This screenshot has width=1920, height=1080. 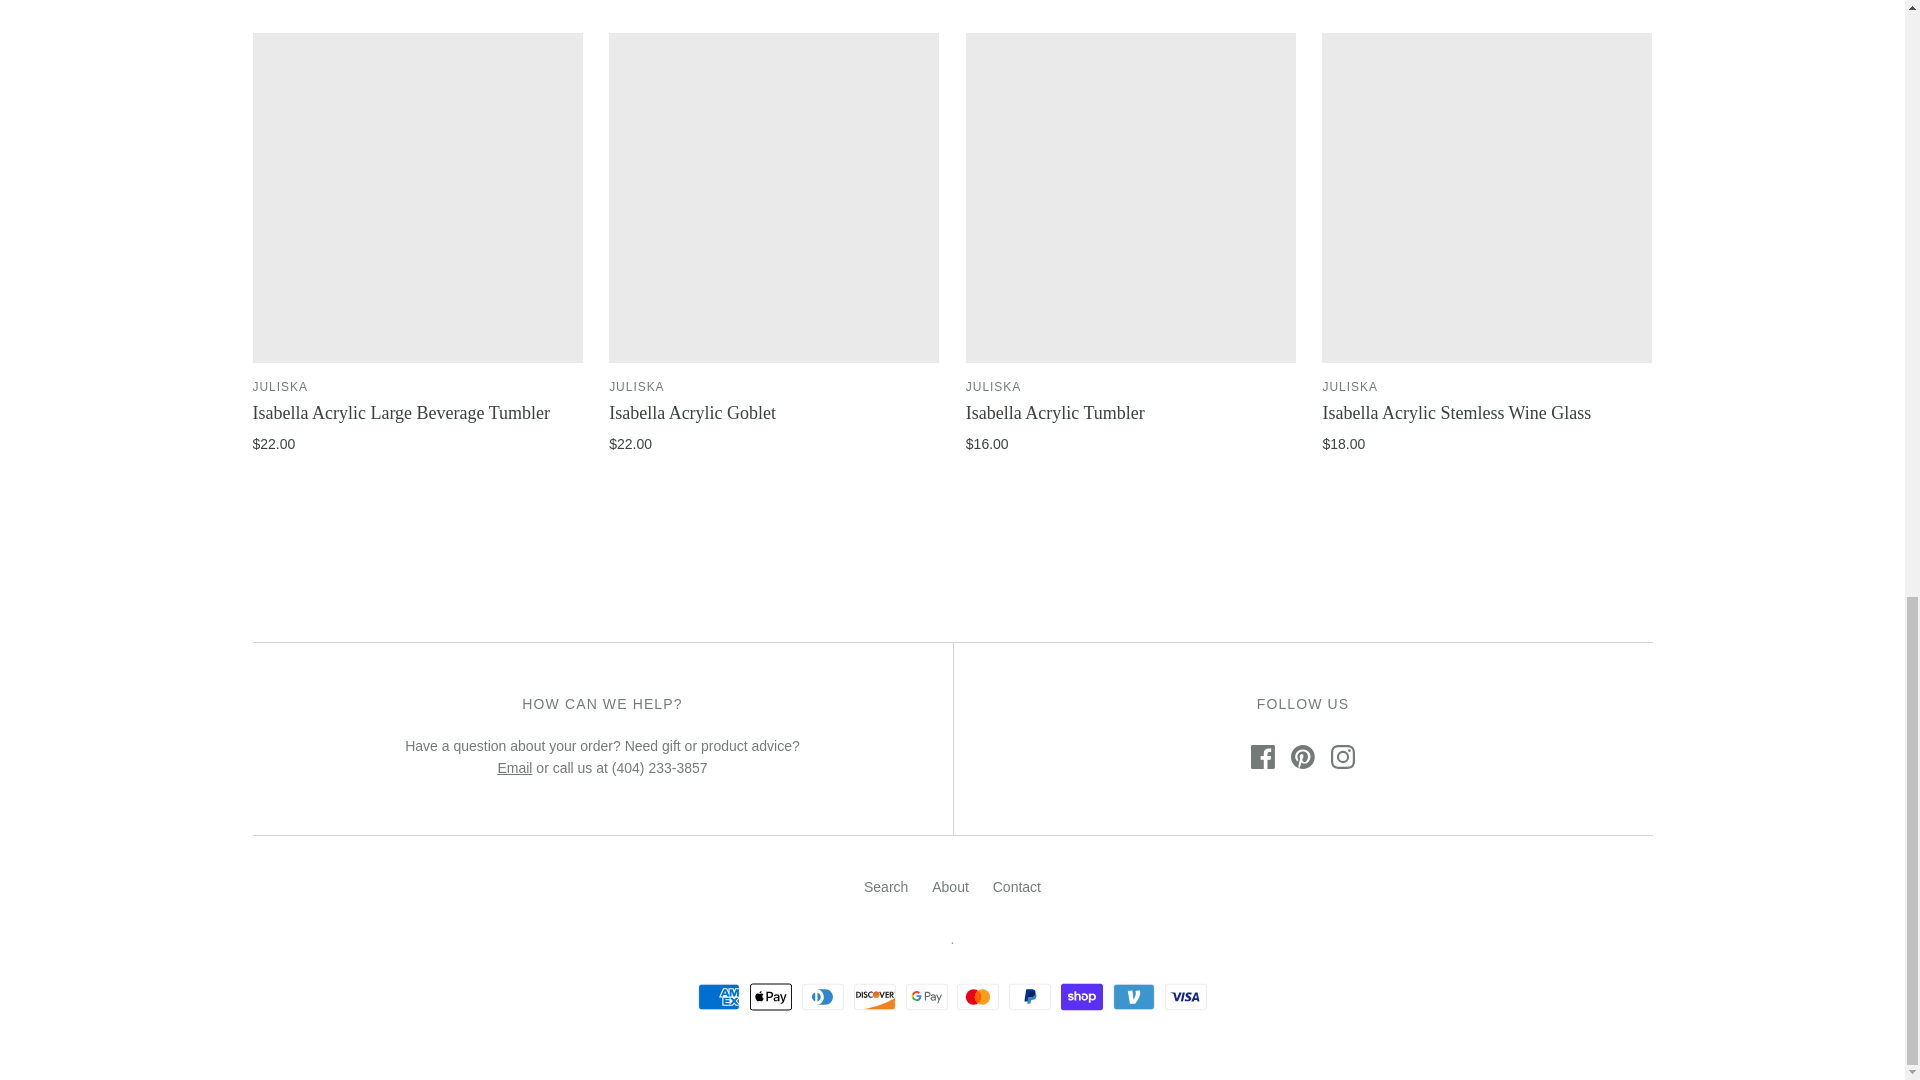 I want to click on Apple Pay, so click(x=770, y=996).